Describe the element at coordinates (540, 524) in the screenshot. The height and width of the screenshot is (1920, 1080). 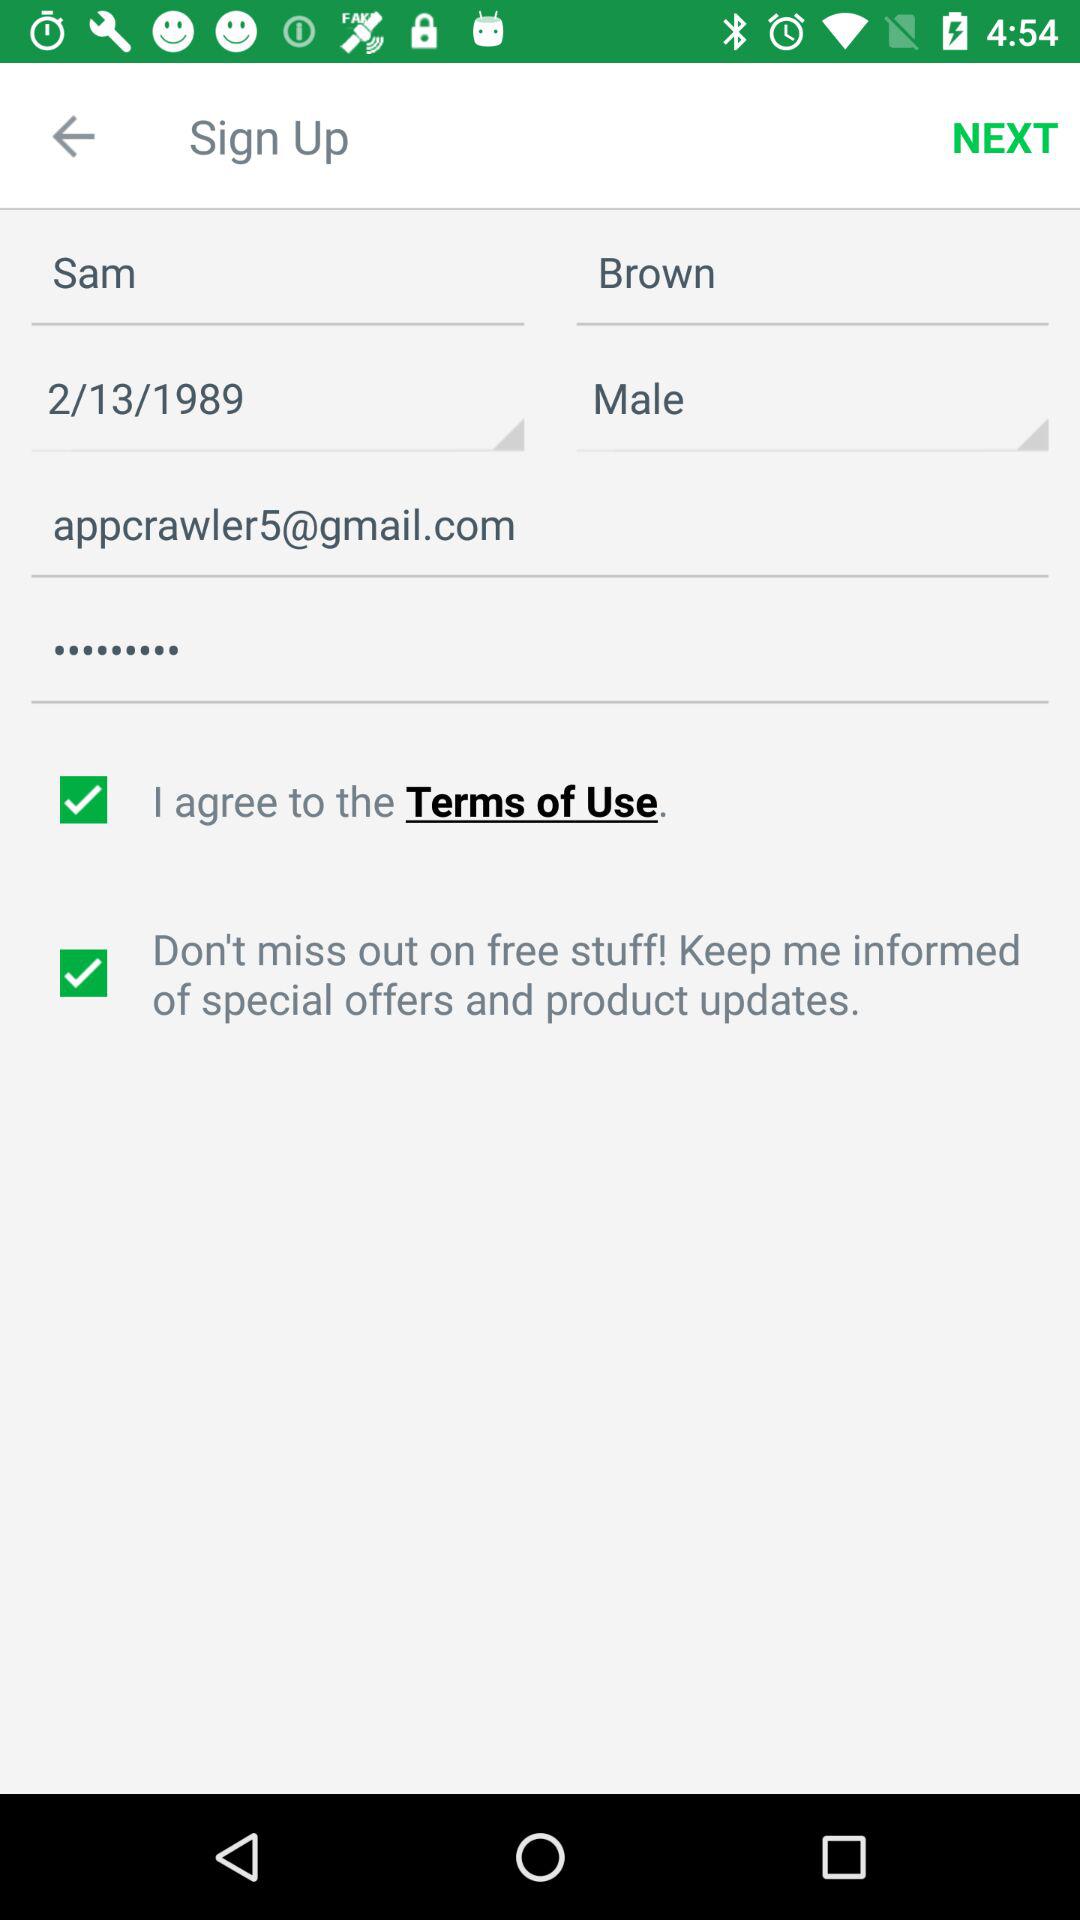
I see `click on the email text field below 2131989` at that location.